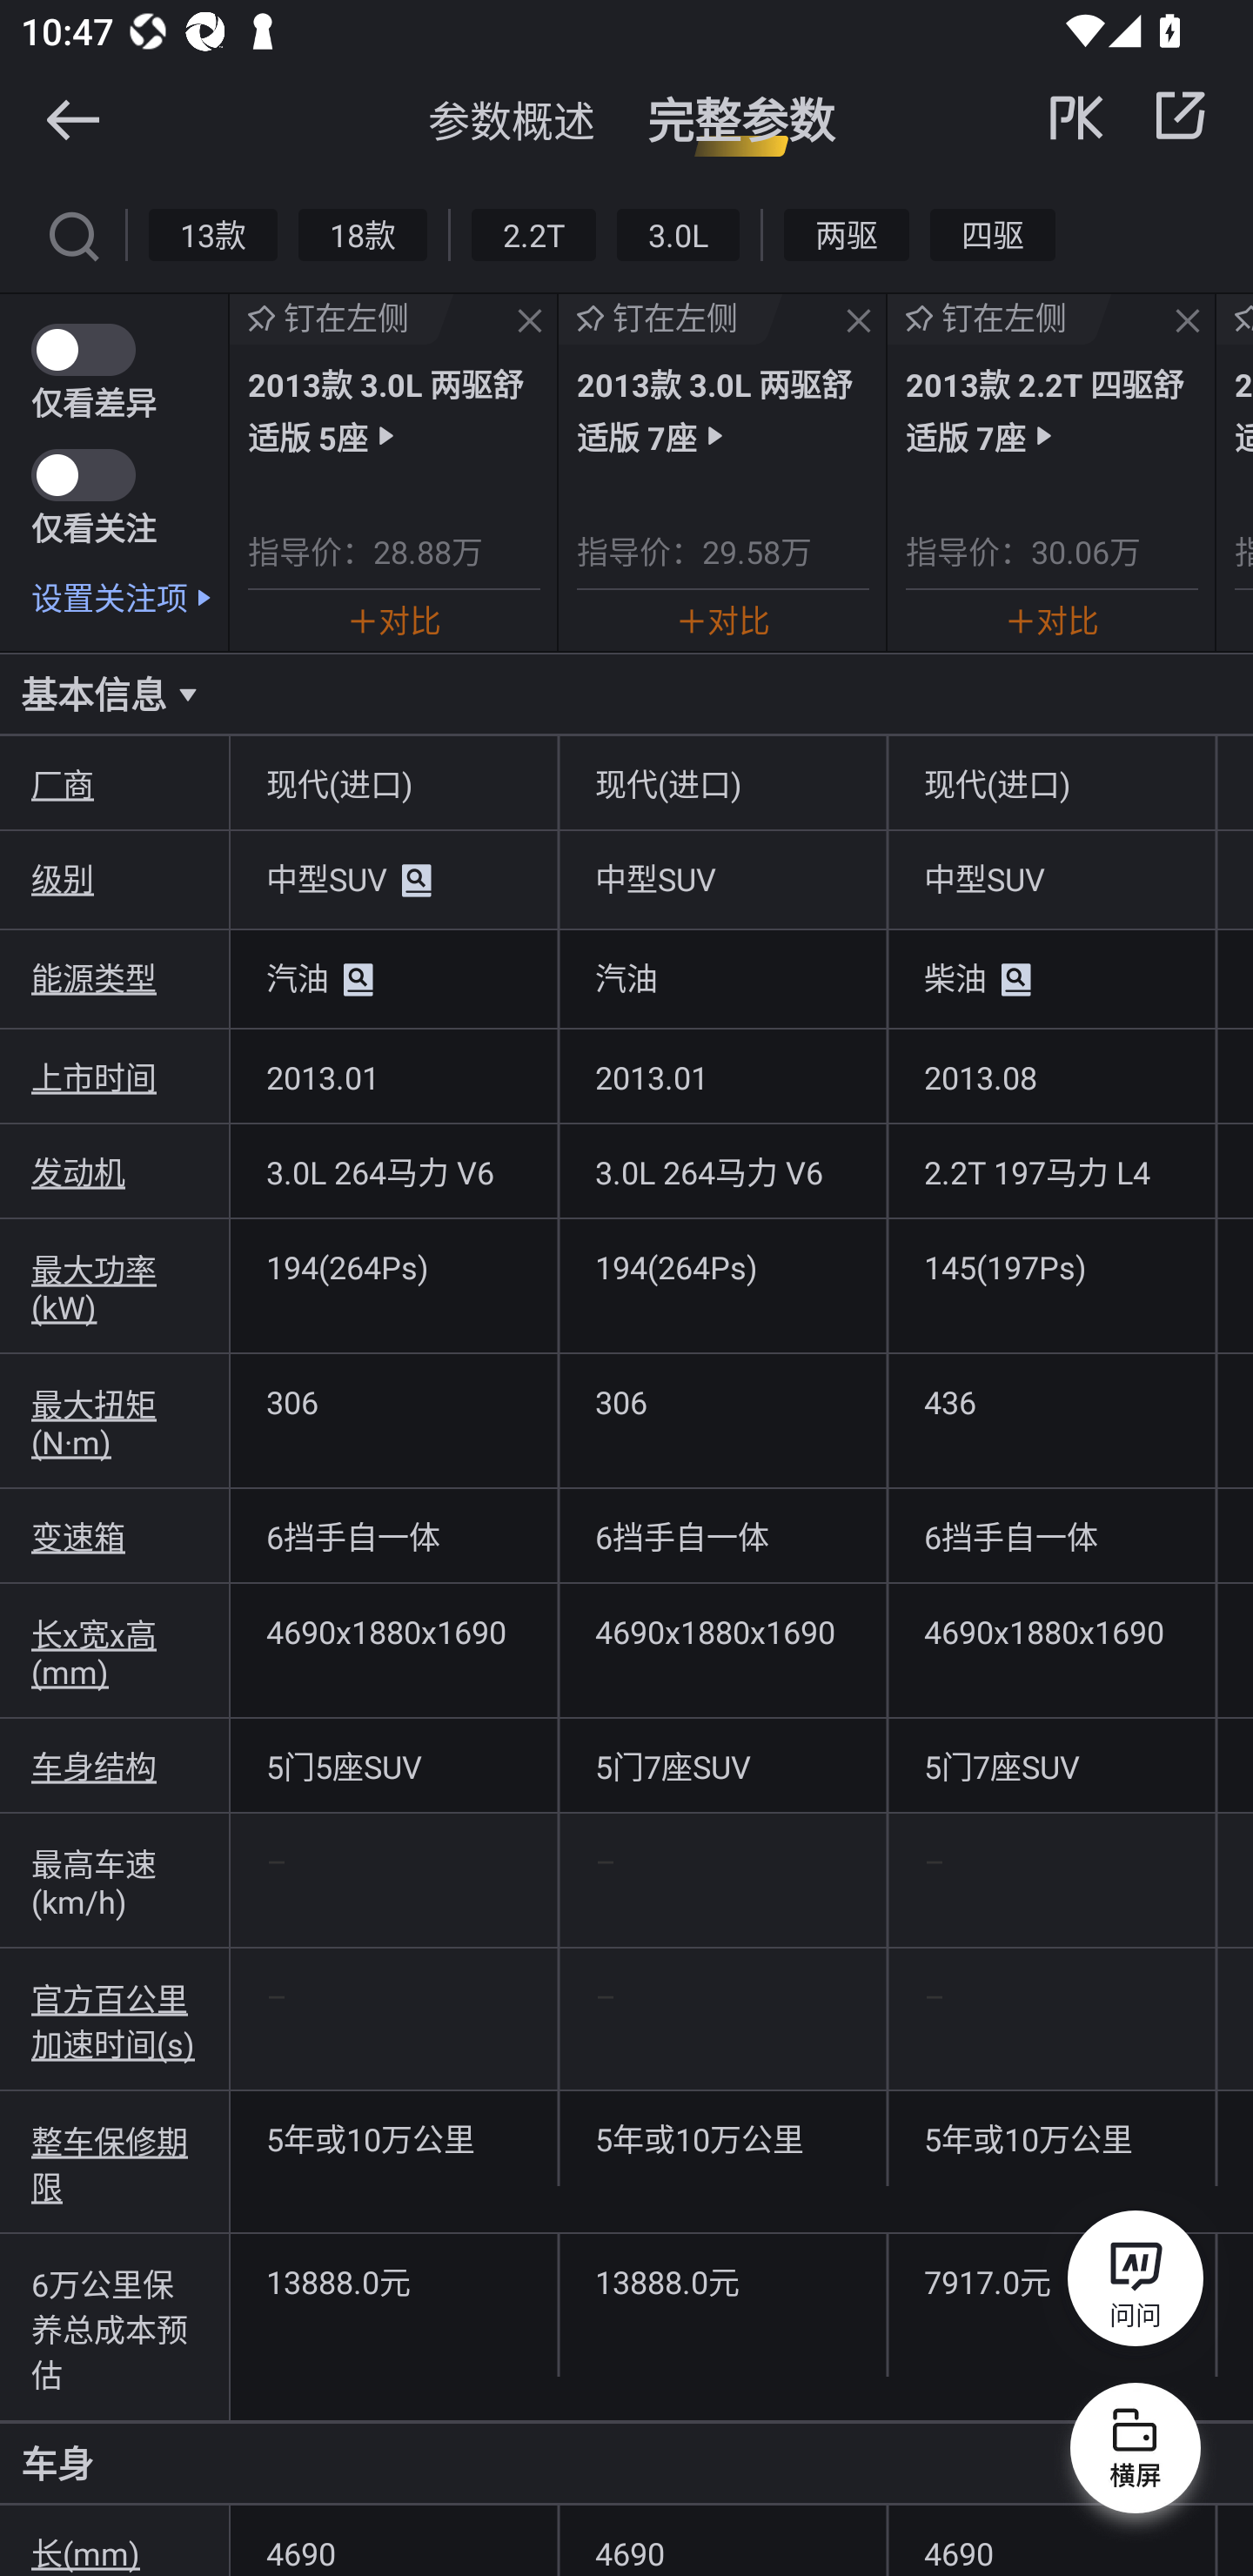  What do you see at coordinates (72, 233) in the screenshot?
I see `` at bounding box center [72, 233].